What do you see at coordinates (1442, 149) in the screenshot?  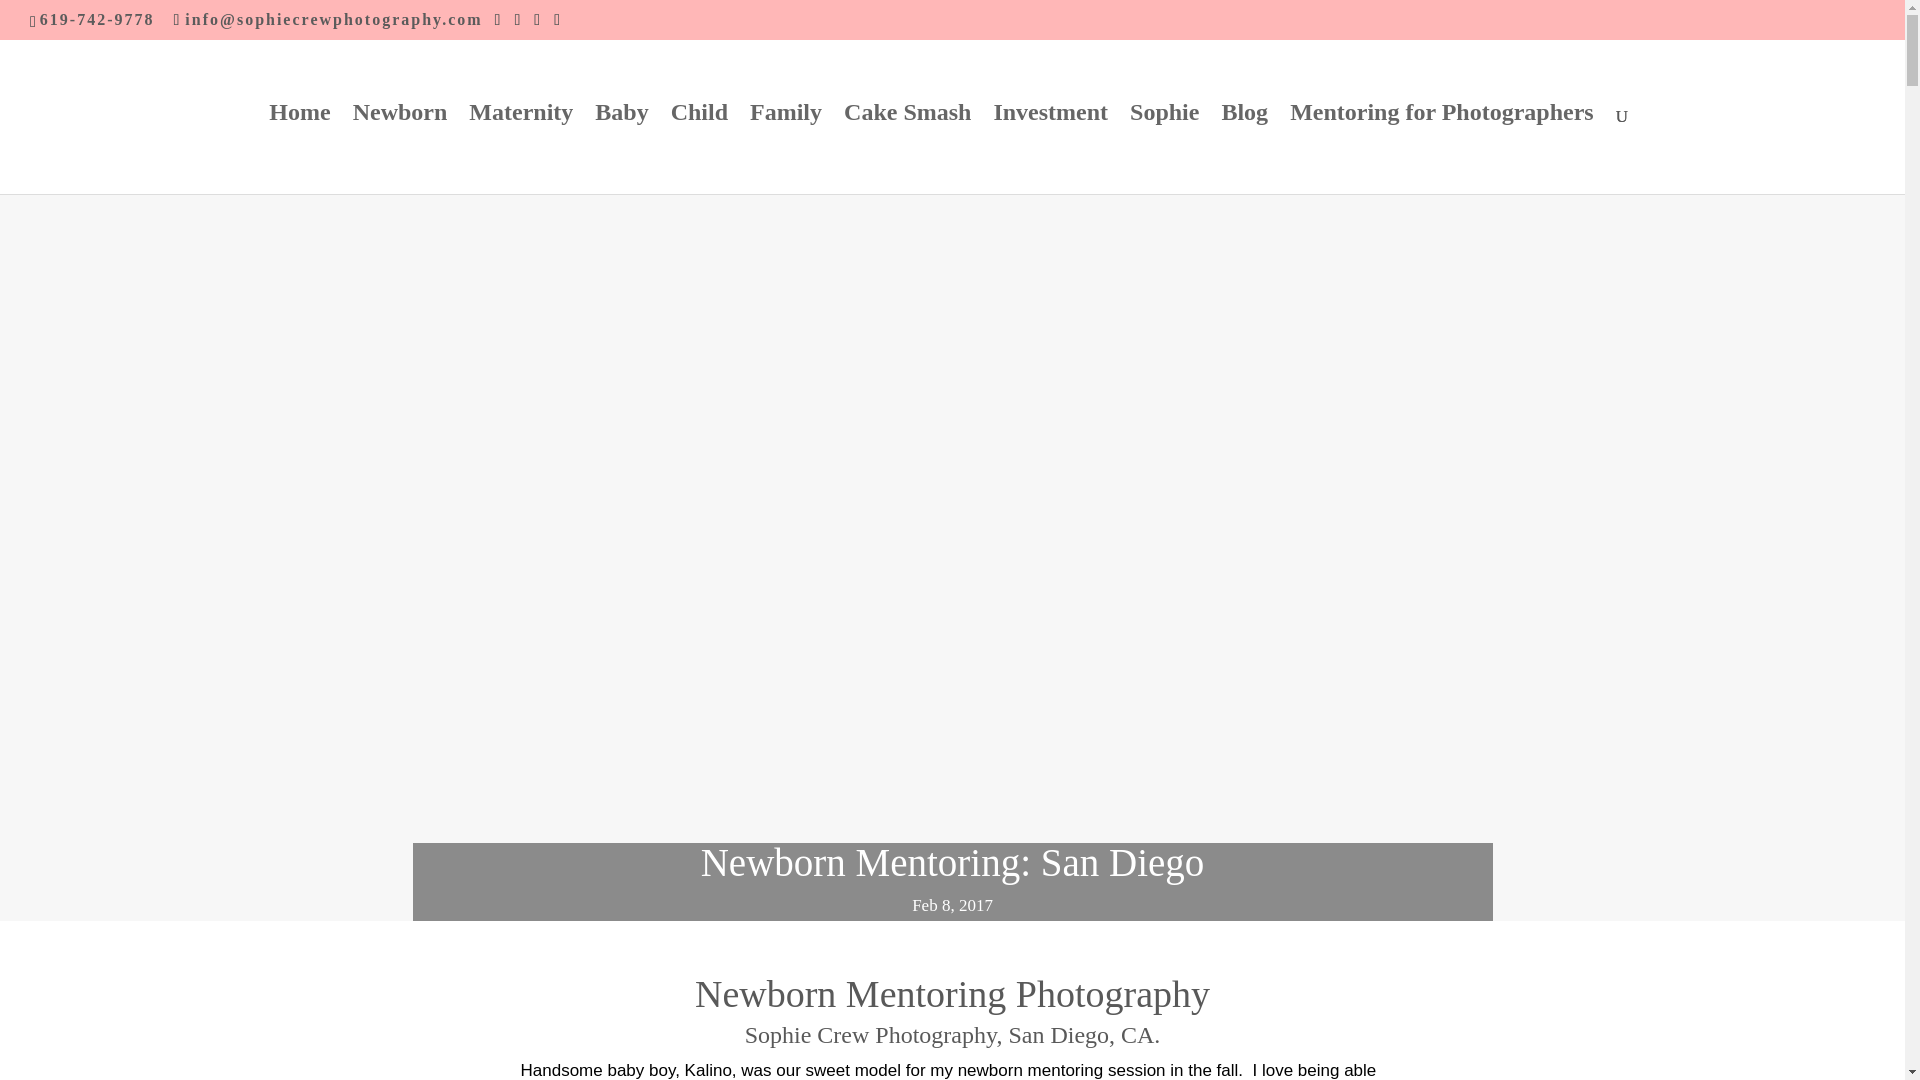 I see `Mentoring for Photographers` at bounding box center [1442, 149].